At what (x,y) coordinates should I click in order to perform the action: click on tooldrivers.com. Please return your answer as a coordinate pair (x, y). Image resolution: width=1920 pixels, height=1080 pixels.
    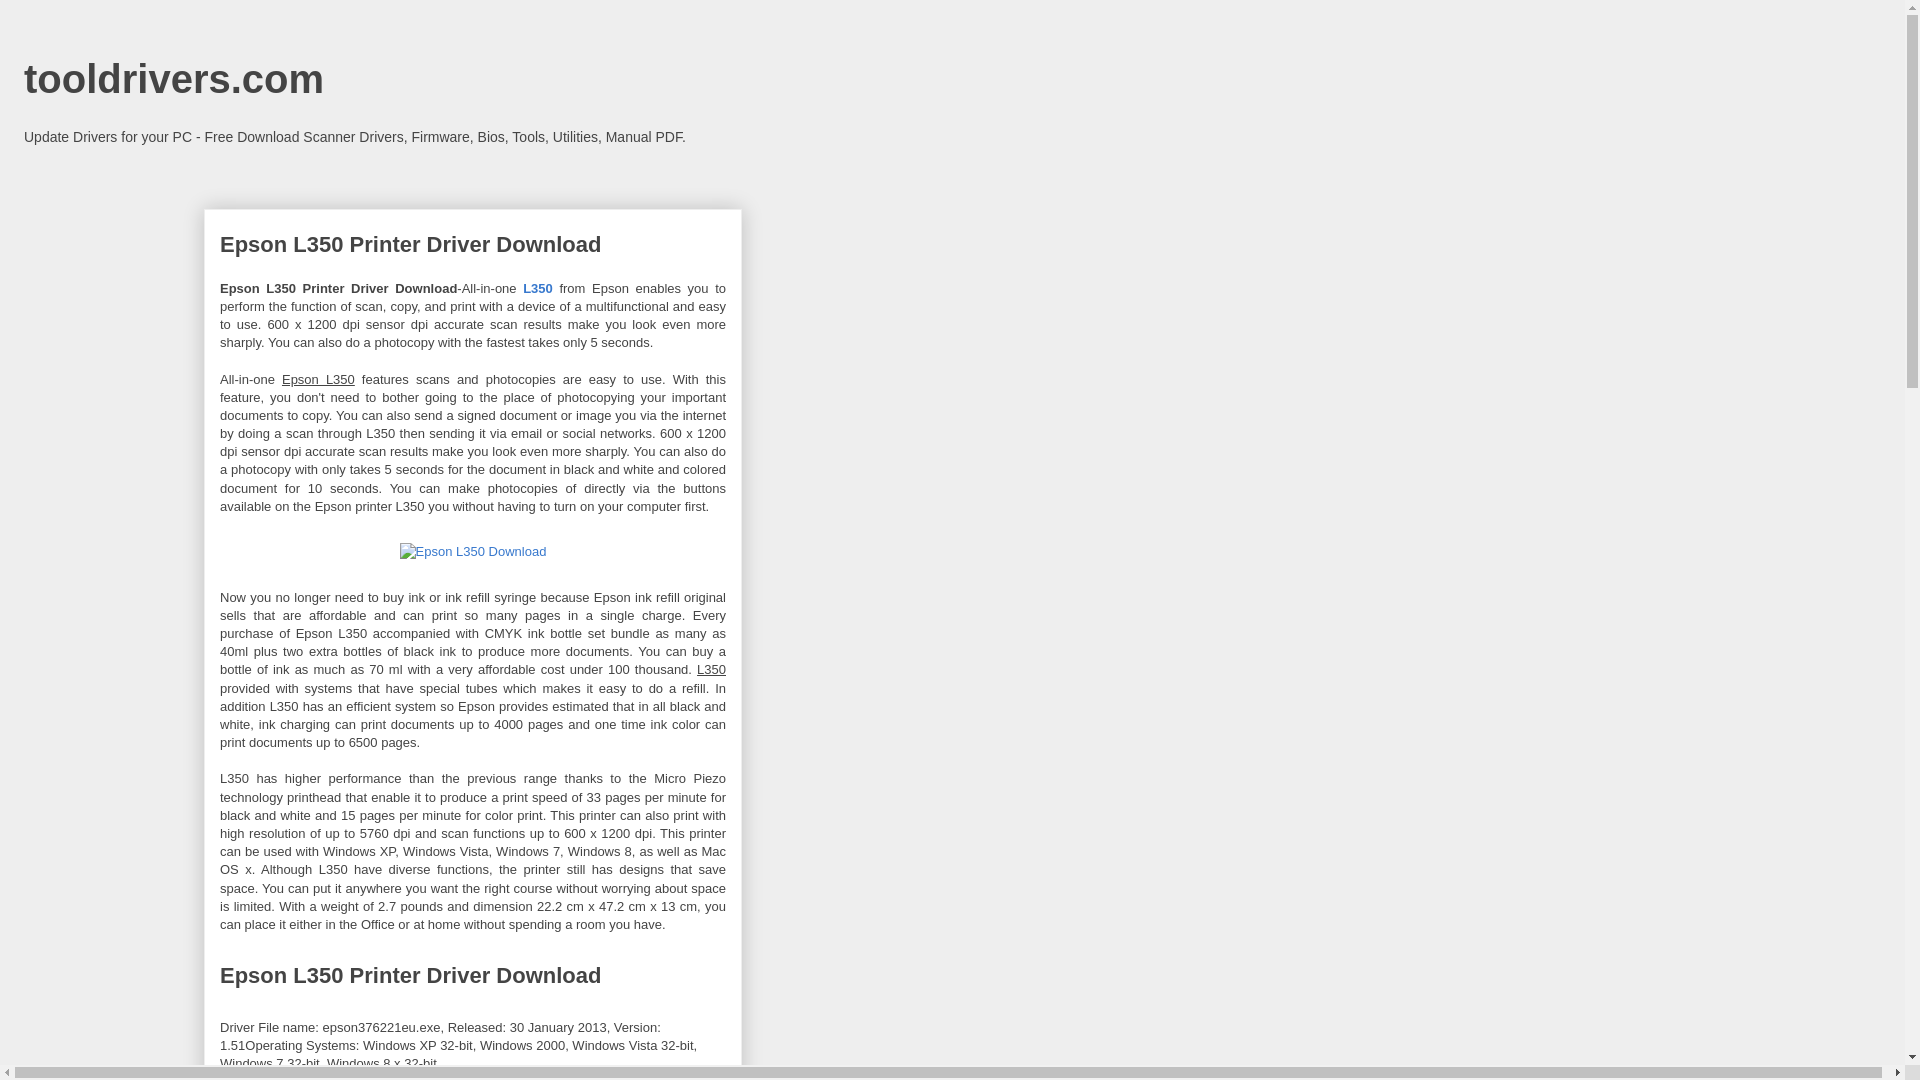
    Looking at the image, I should click on (174, 79).